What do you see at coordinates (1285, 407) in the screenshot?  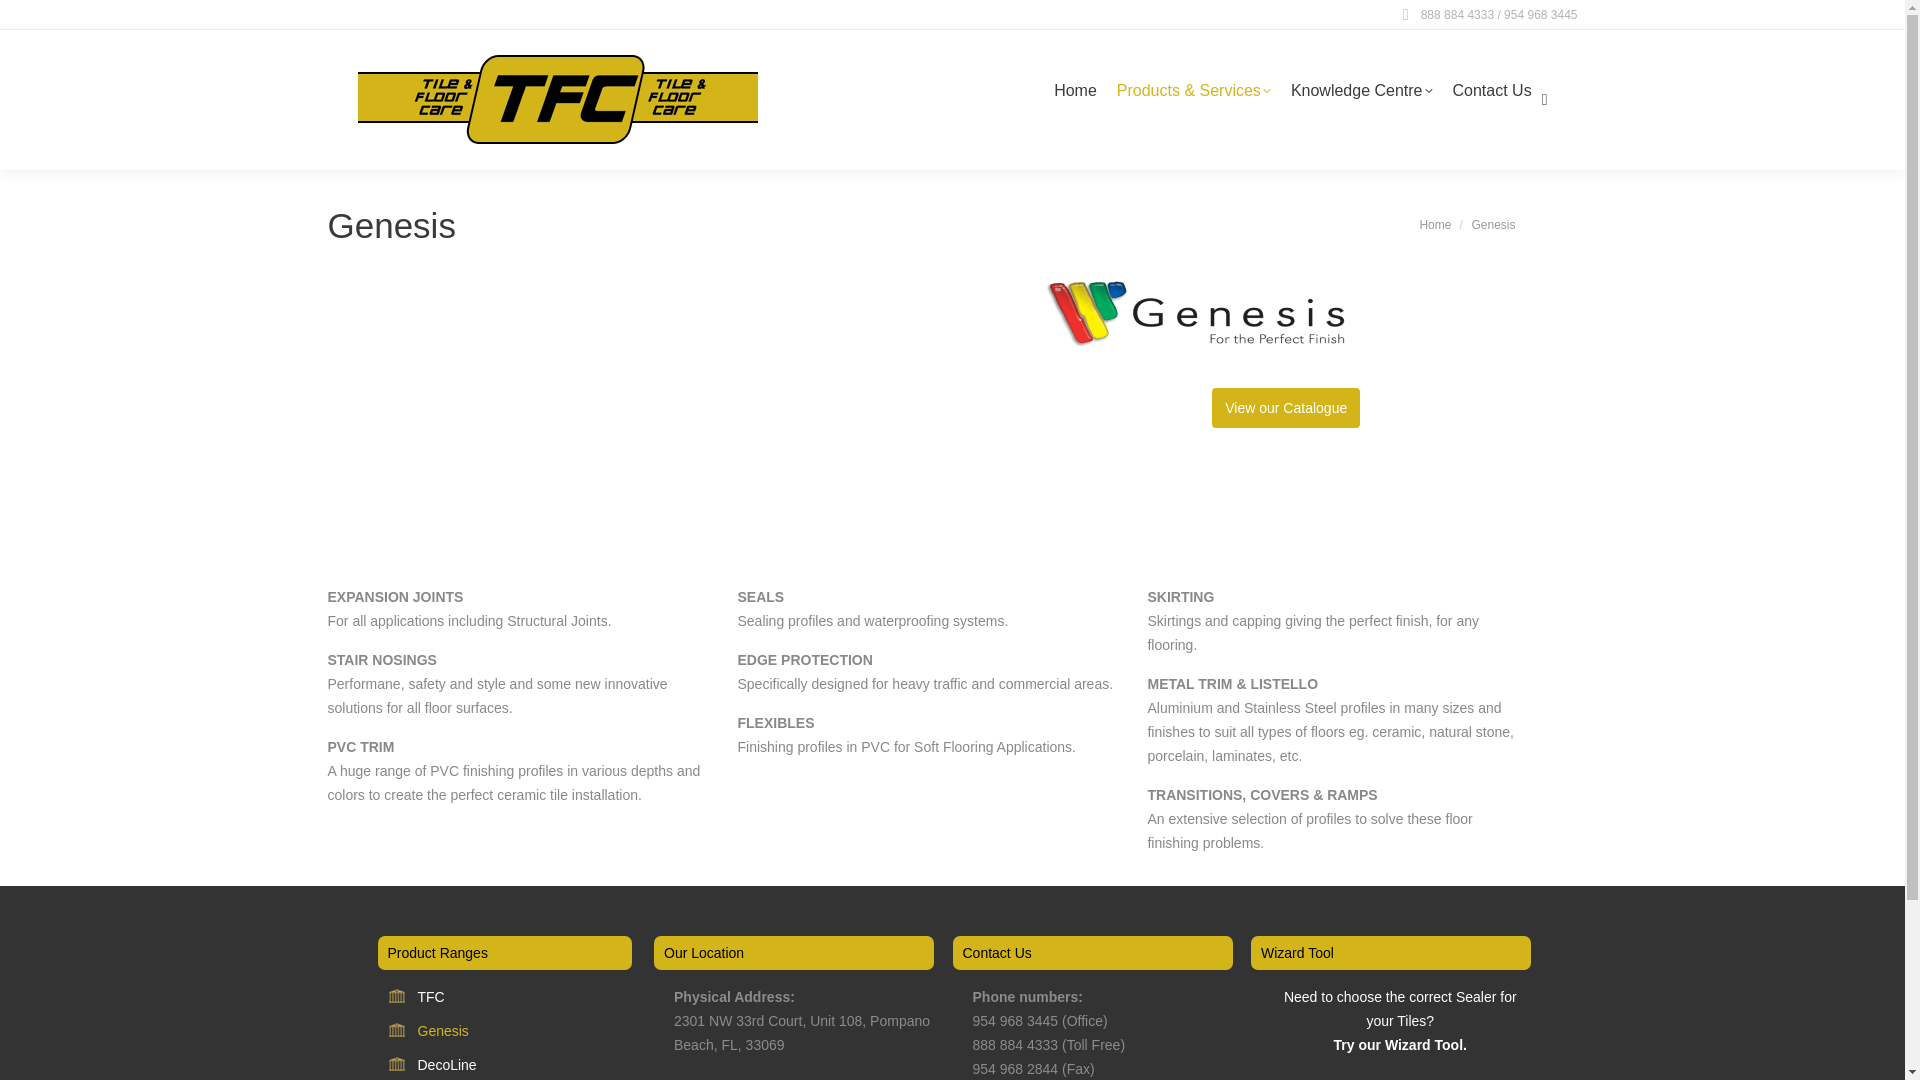 I see `View our Catalogue` at bounding box center [1285, 407].